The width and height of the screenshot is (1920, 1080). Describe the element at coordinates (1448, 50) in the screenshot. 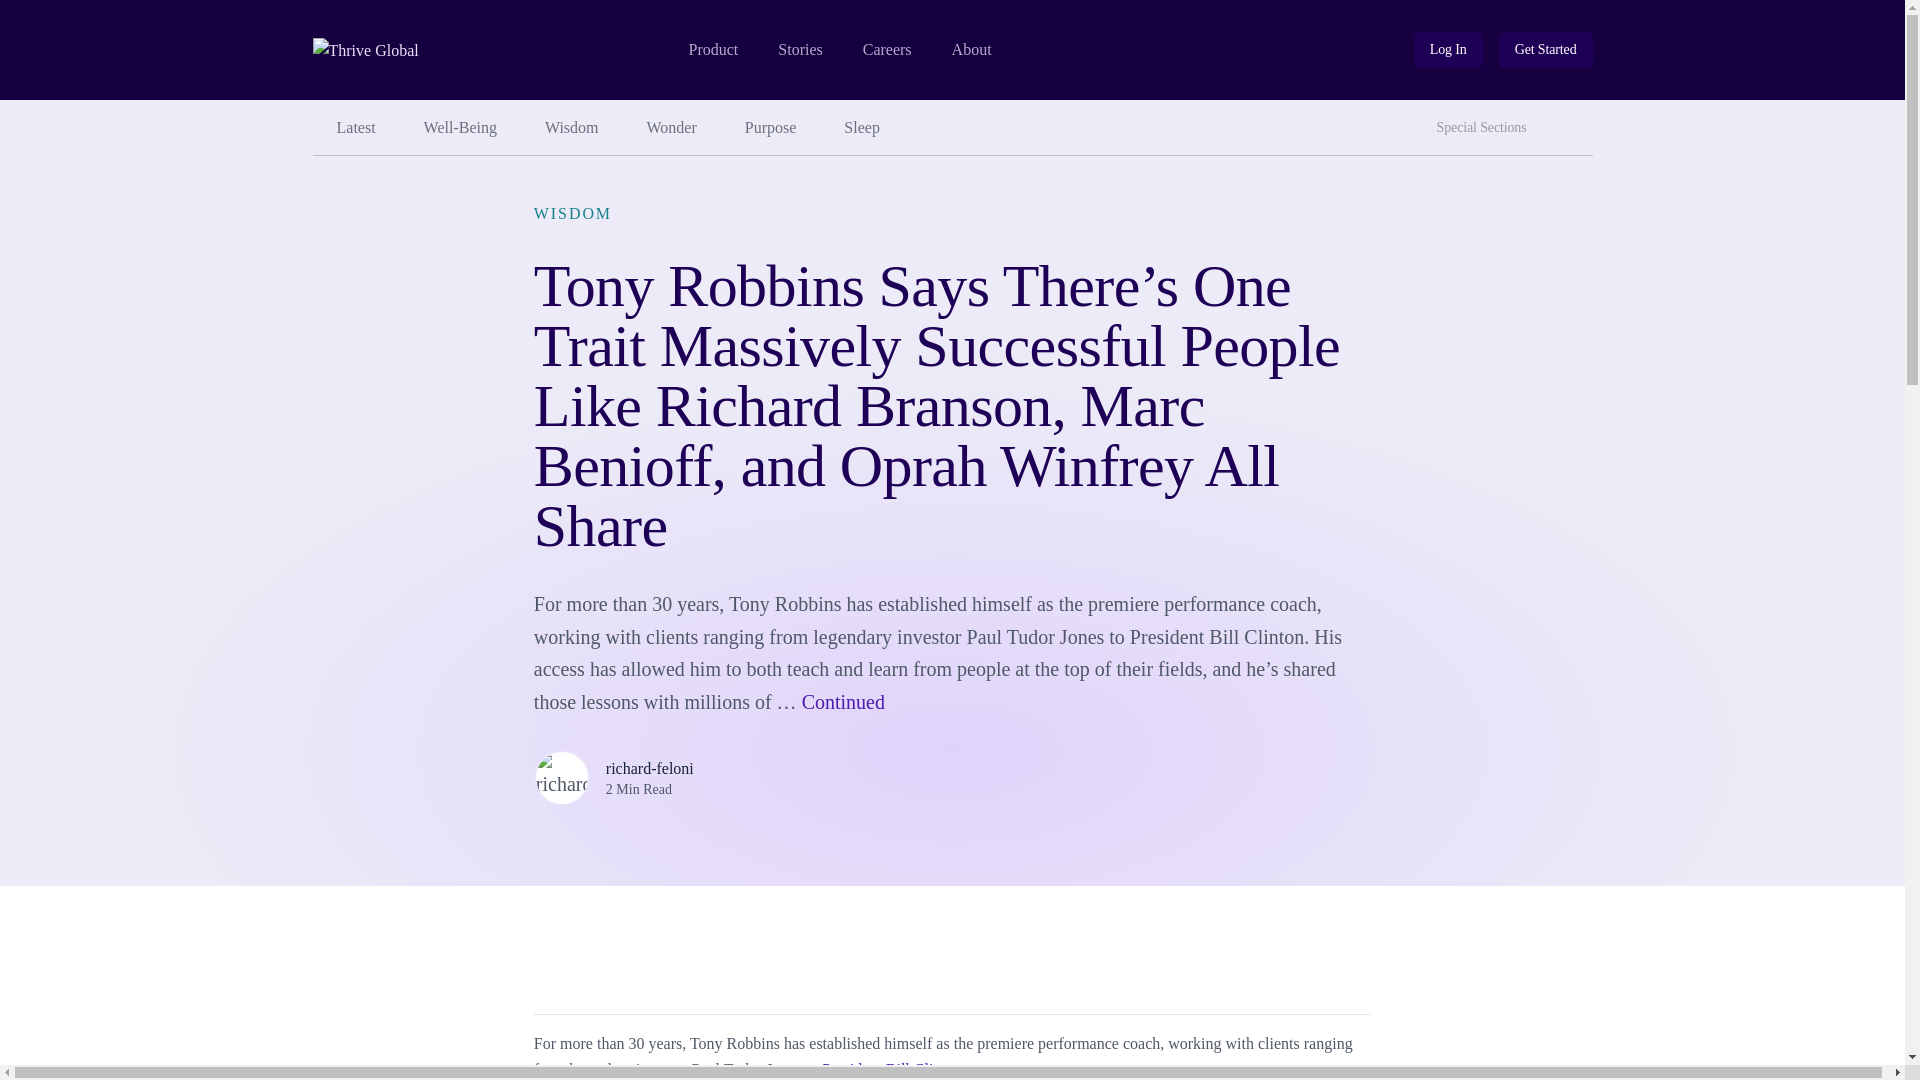

I see `Product` at that location.